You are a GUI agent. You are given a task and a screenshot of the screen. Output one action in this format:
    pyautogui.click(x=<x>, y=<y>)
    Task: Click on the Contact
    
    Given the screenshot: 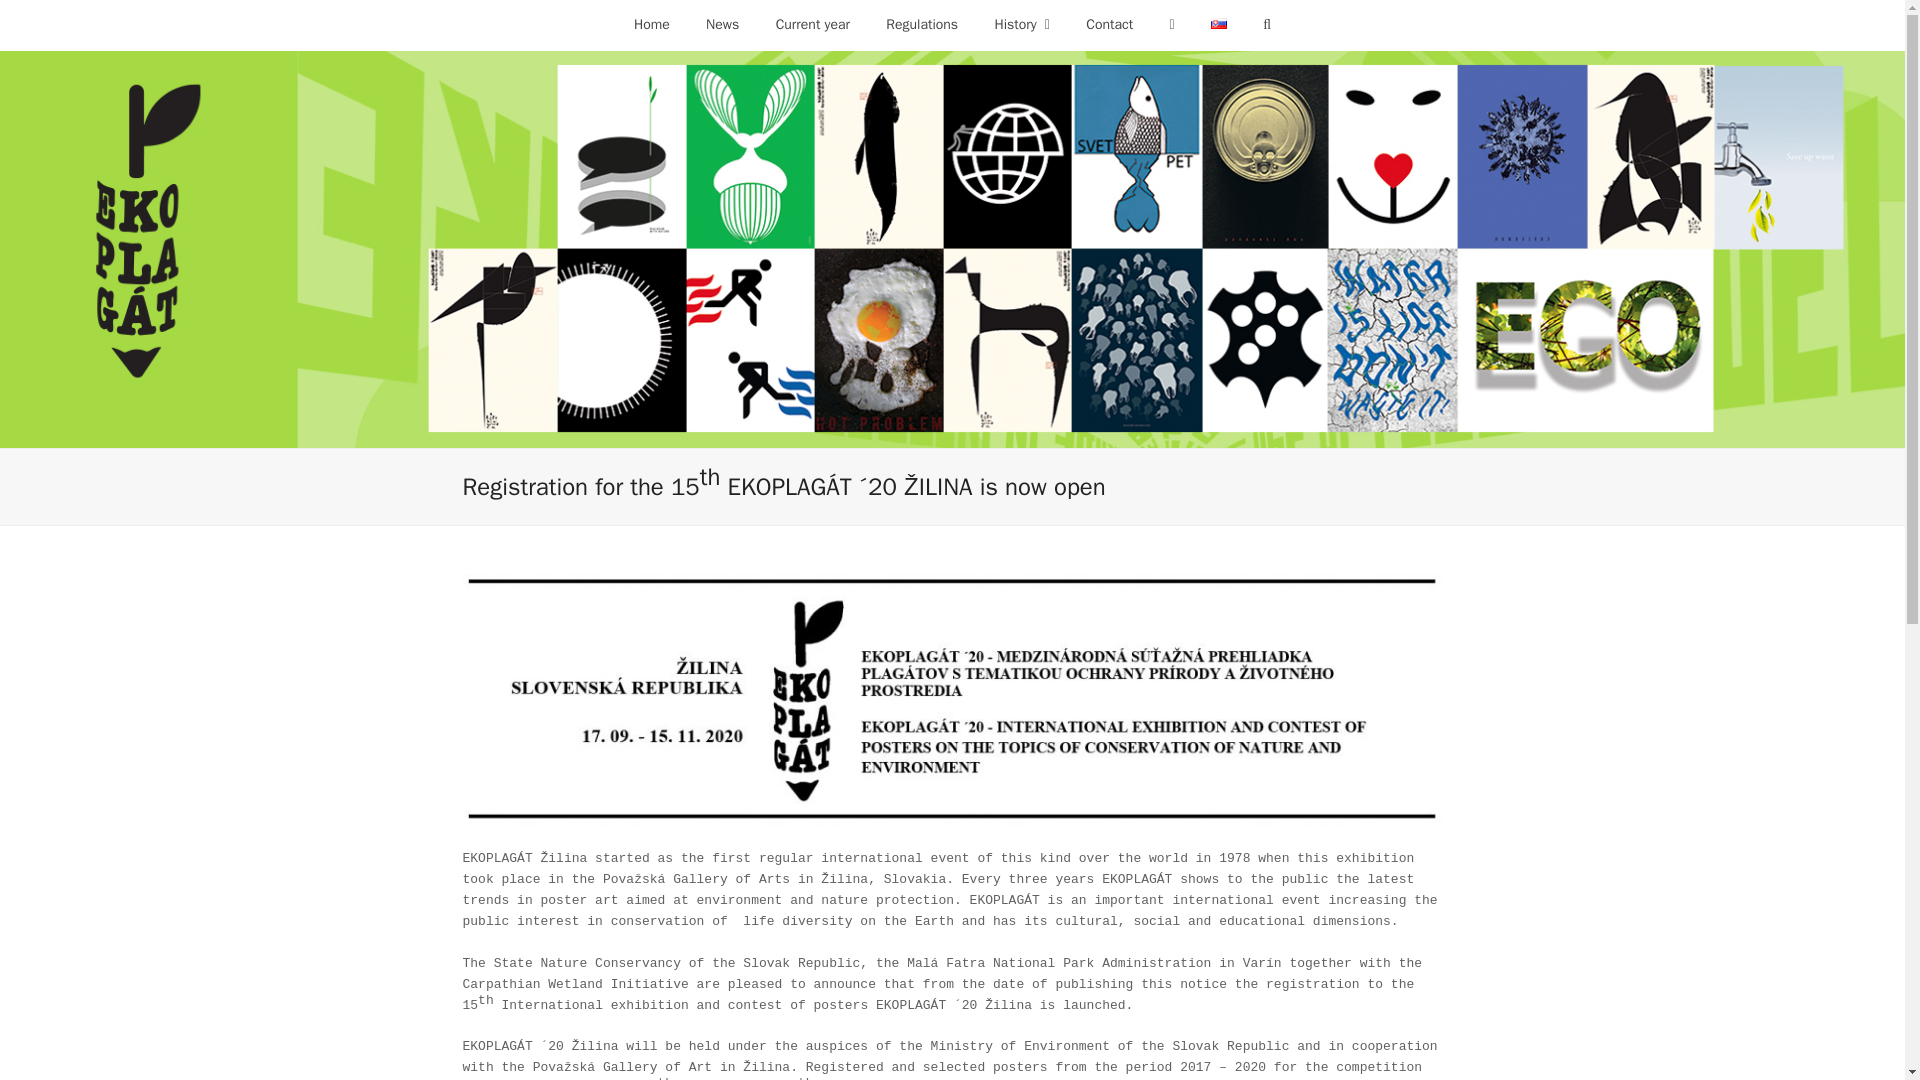 What is the action you would take?
    pyautogui.click(x=1108, y=24)
    